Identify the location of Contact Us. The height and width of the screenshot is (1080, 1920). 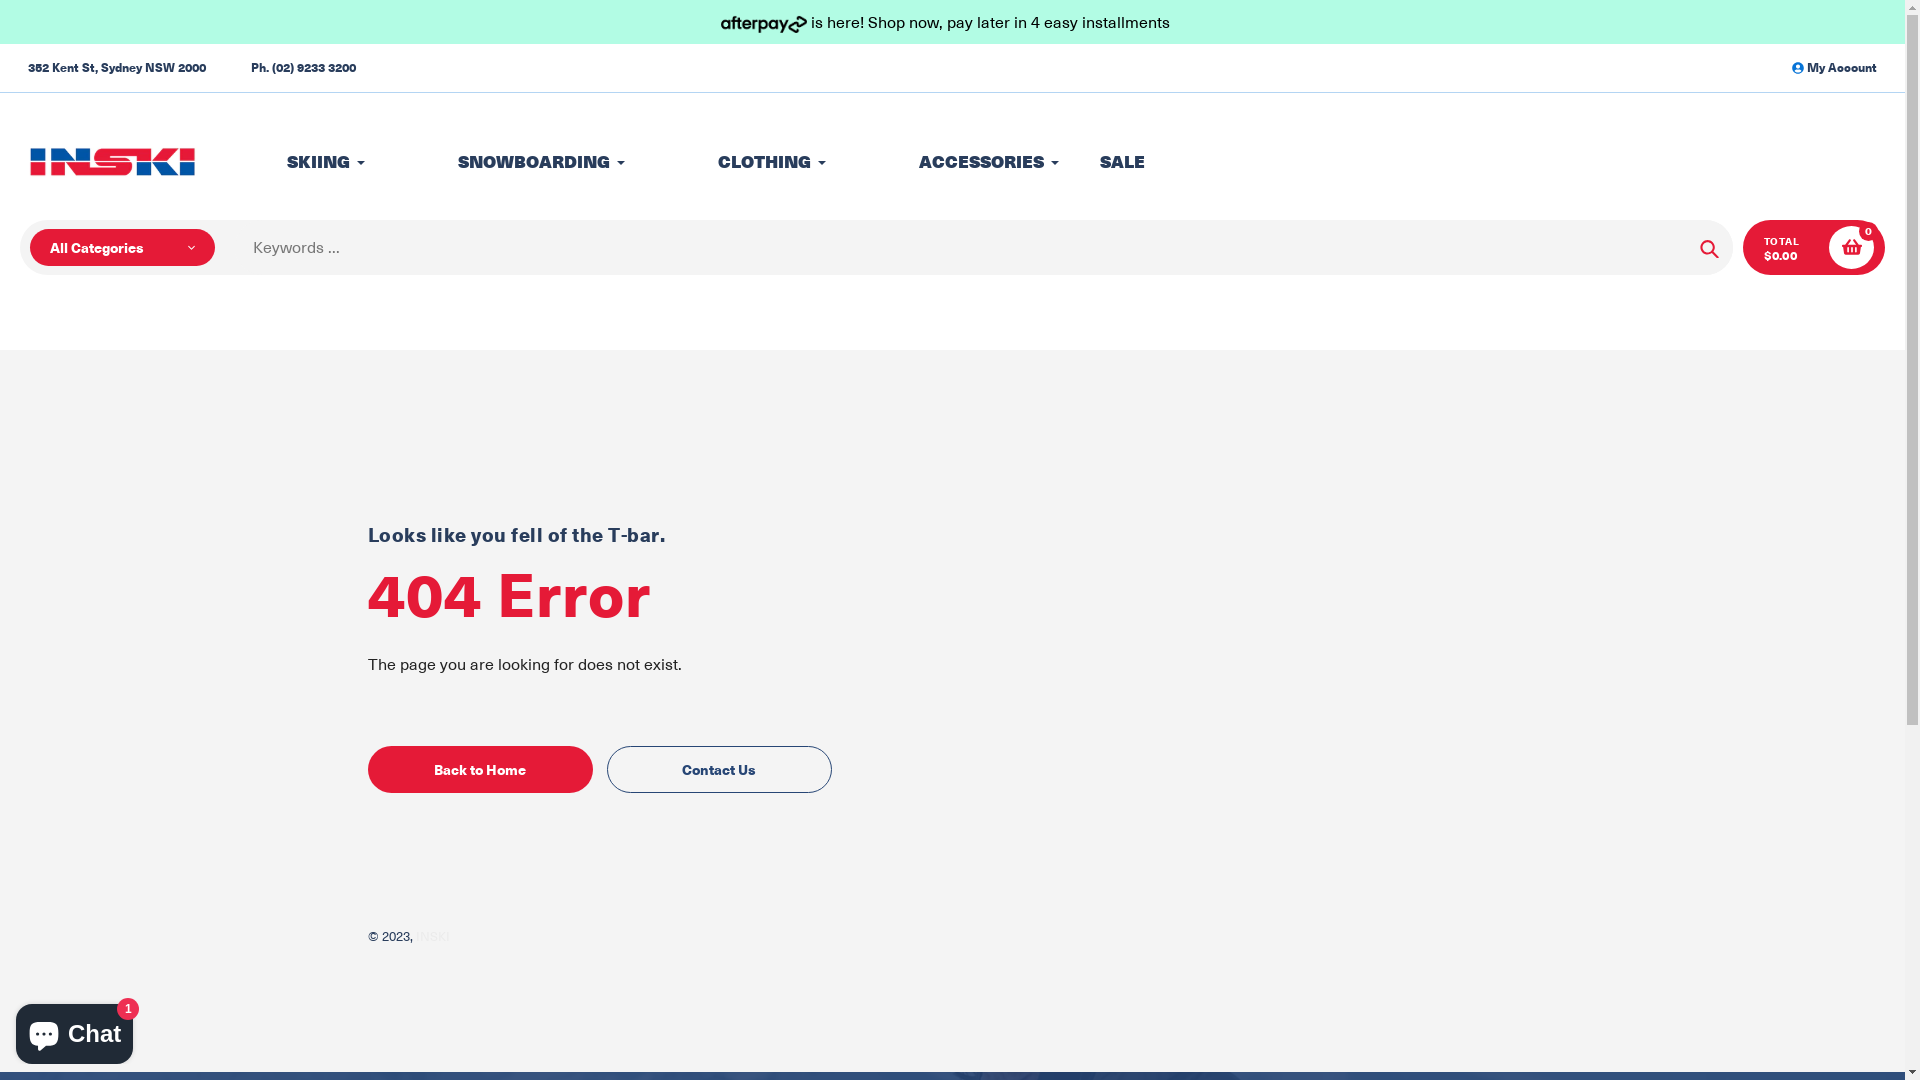
(718, 770).